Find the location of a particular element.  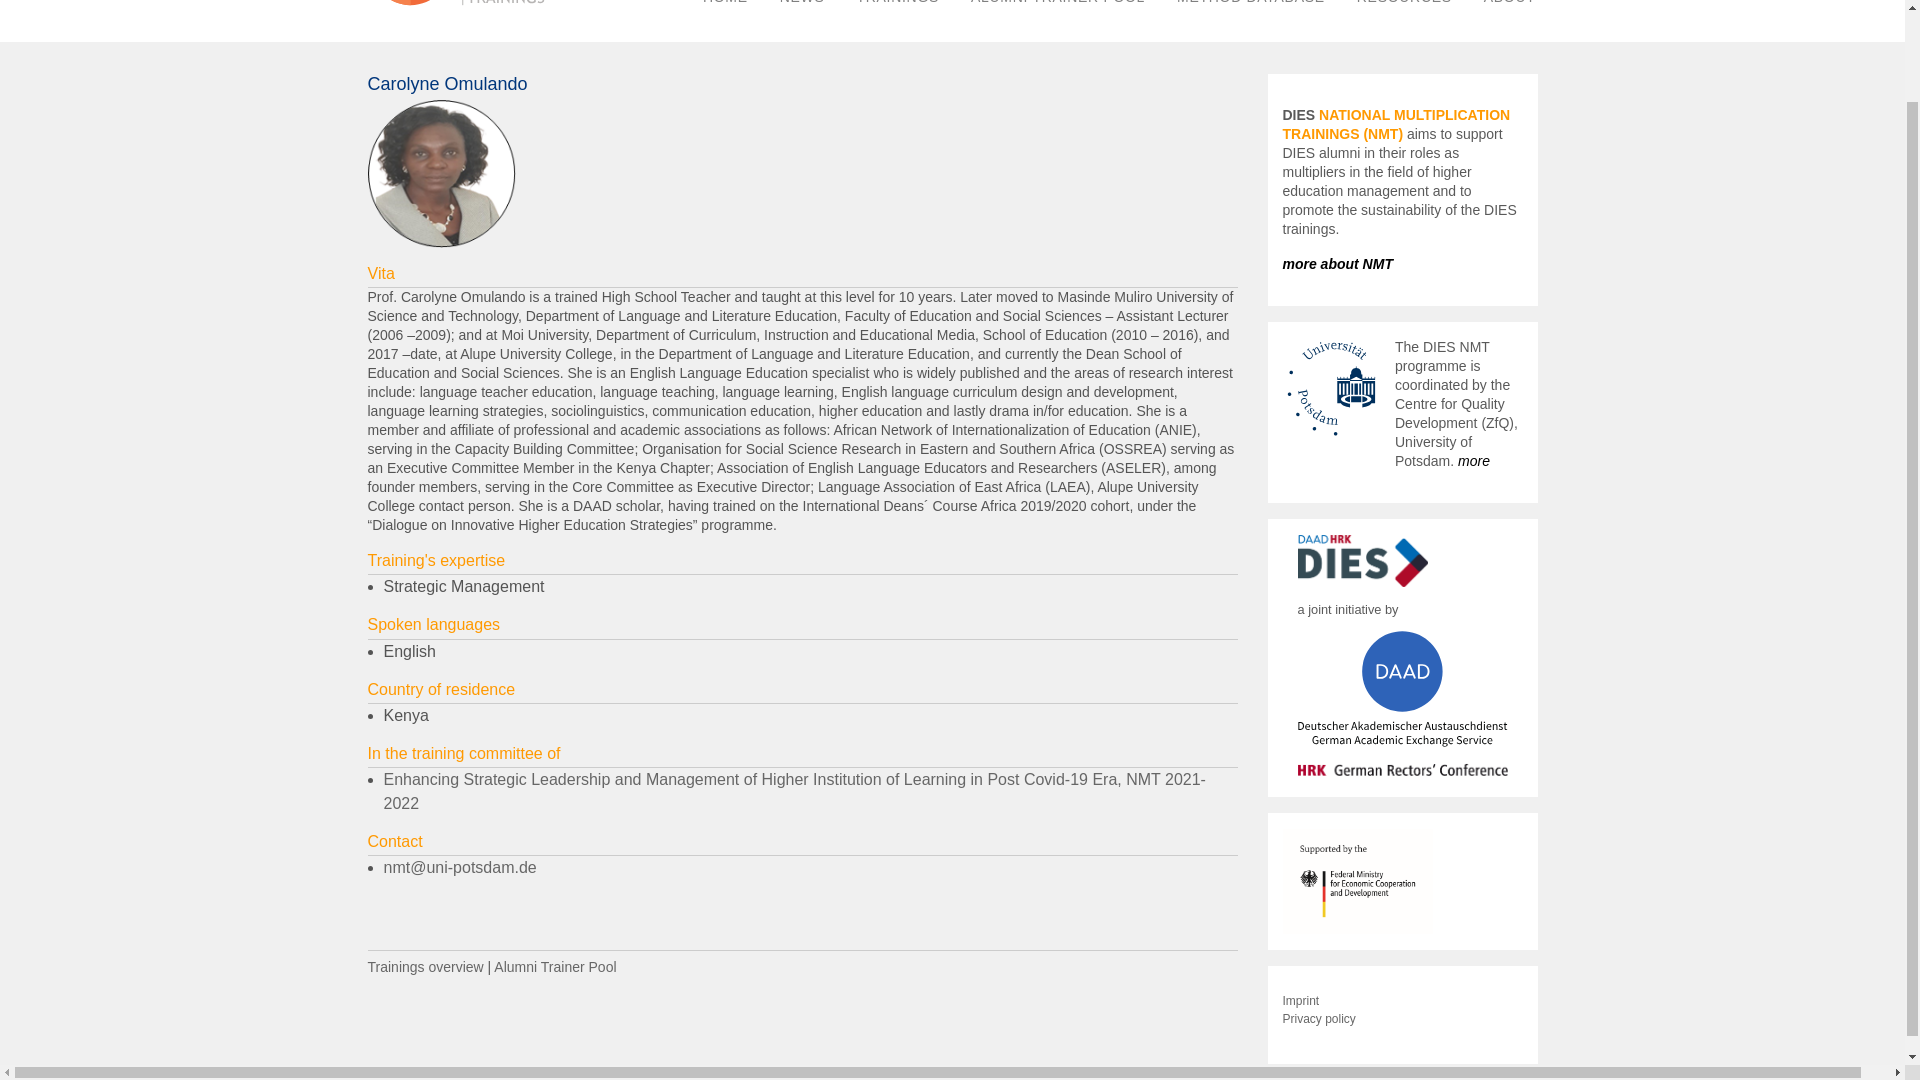

RESOURCES is located at coordinates (1404, 8).